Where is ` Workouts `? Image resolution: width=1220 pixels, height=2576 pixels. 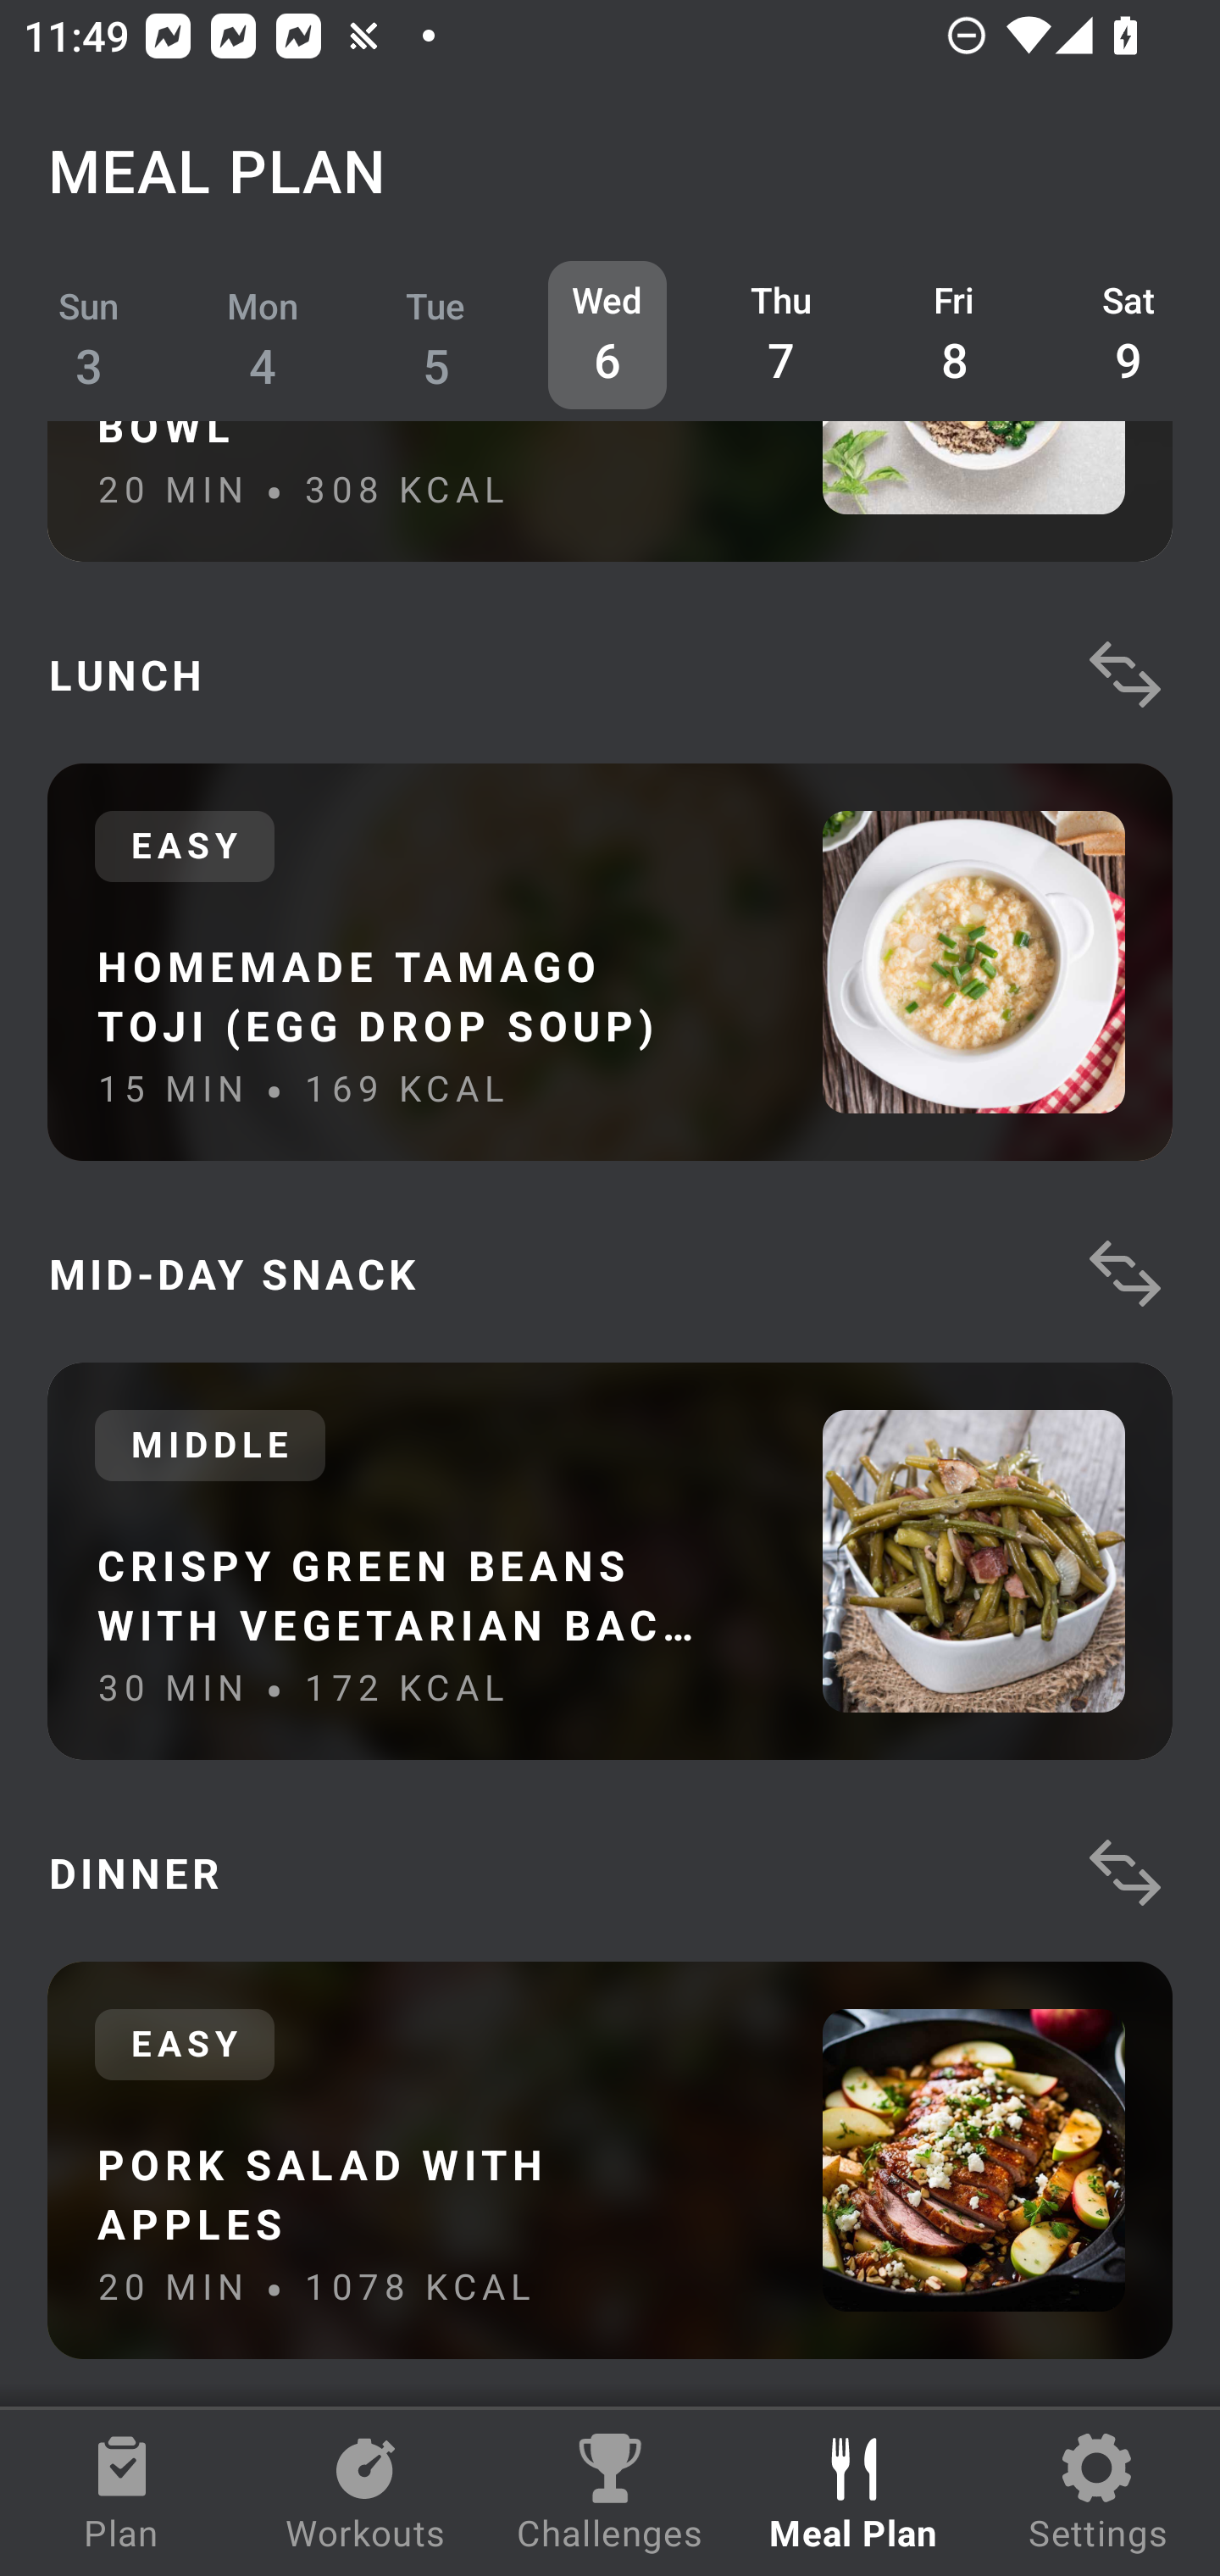
 Workouts  is located at coordinates (366, 2493).